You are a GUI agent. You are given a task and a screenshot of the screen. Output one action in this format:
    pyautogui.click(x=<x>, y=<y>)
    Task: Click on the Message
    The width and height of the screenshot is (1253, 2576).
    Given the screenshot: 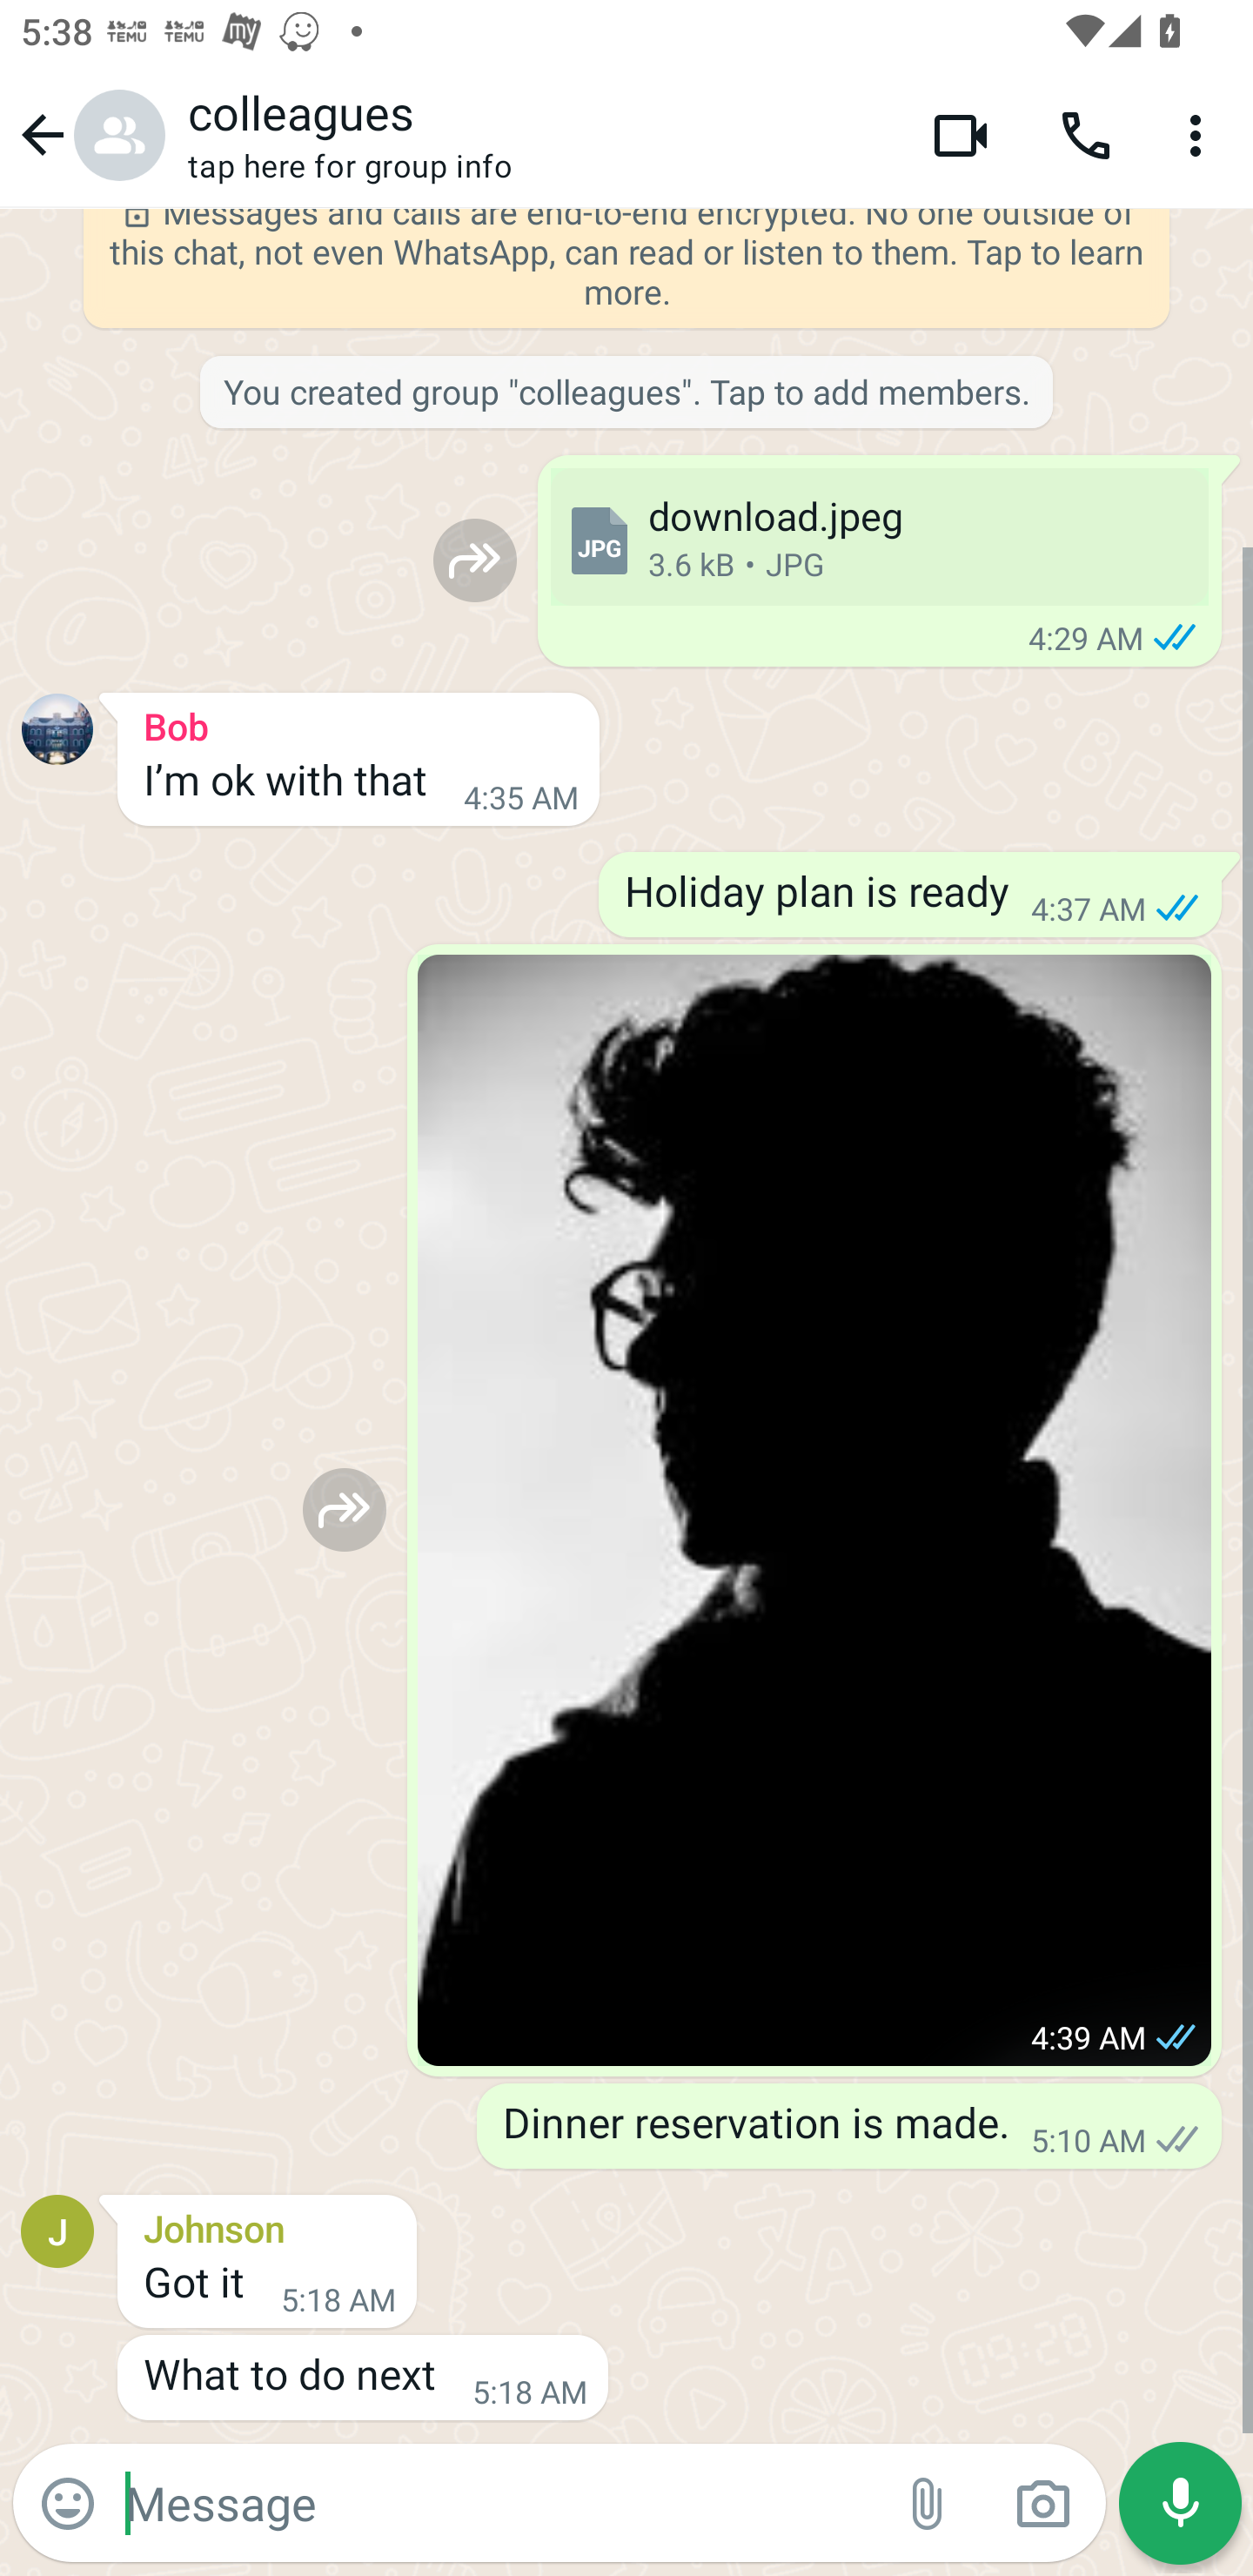 What is the action you would take?
    pyautogui.click(x=498, y=2502)
    